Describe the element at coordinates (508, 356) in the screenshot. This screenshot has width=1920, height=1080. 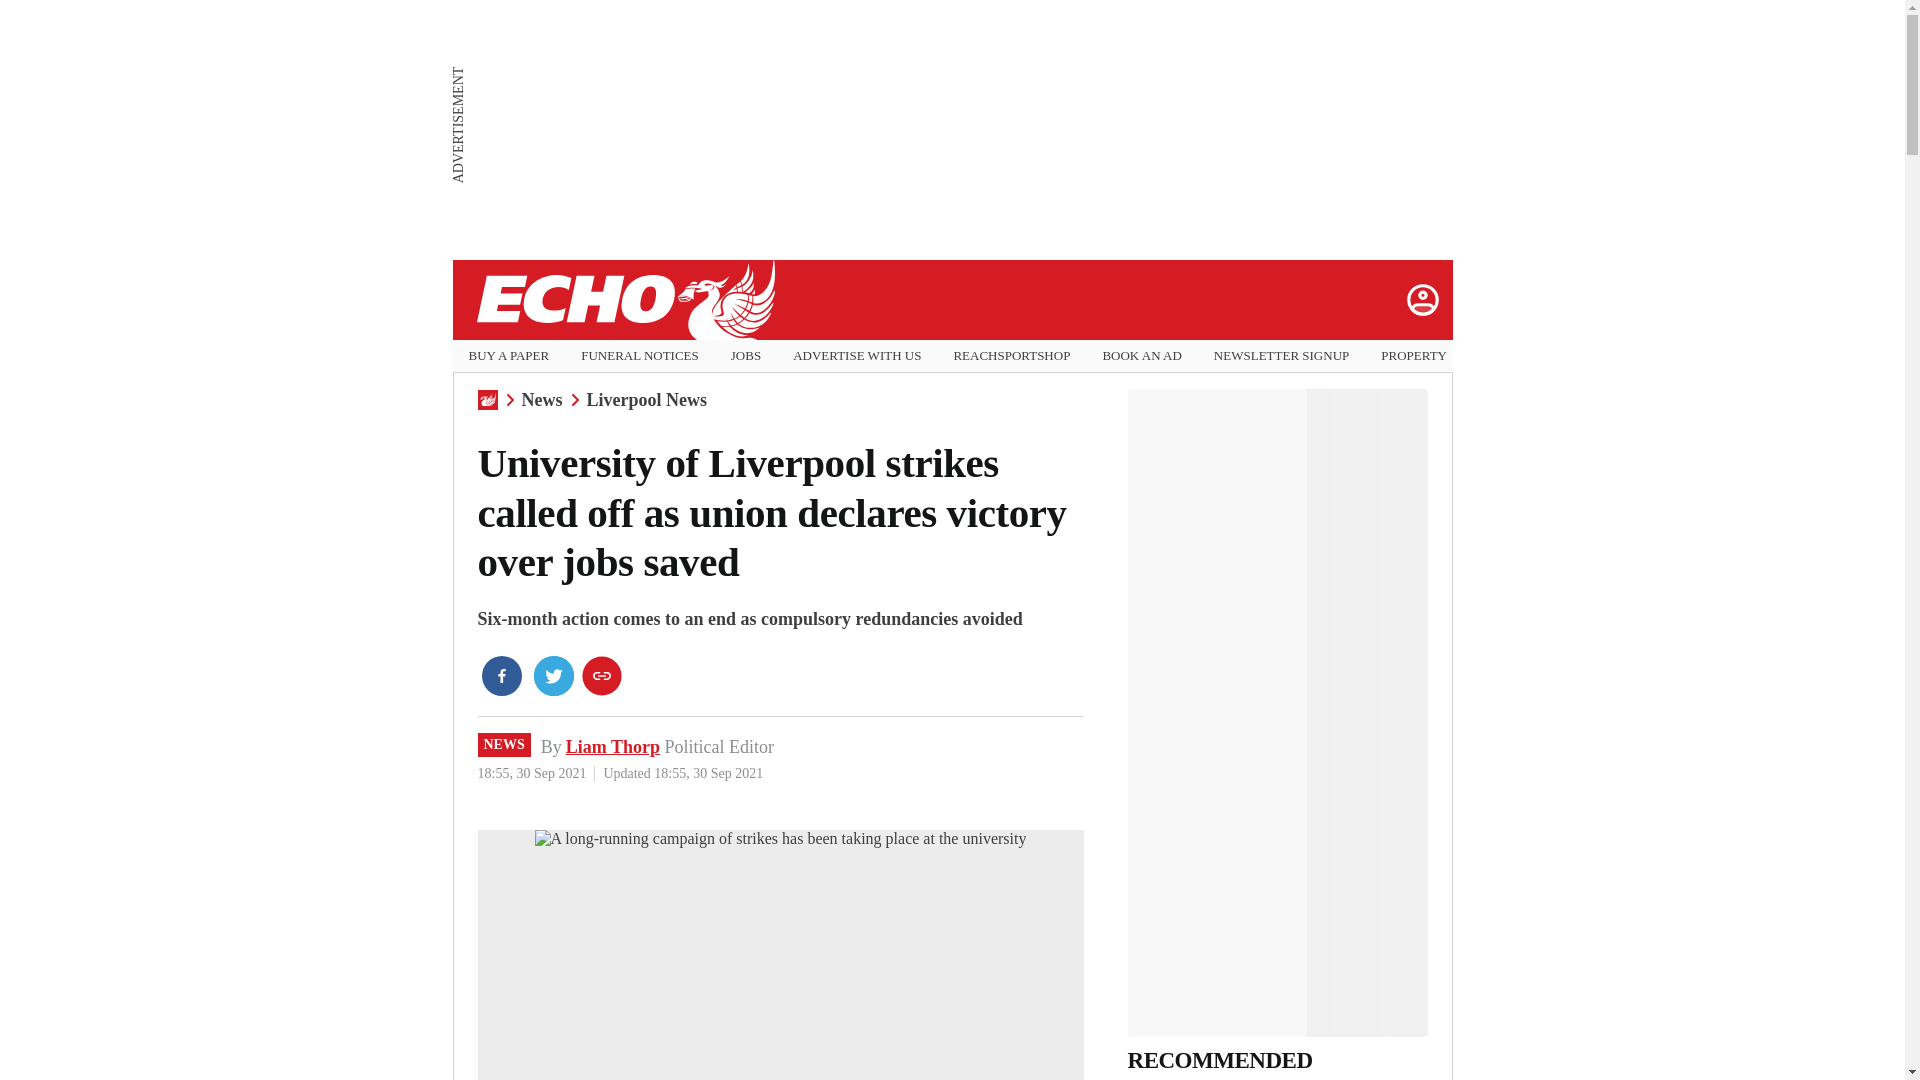
I see `BUY A PAPER` at that location.